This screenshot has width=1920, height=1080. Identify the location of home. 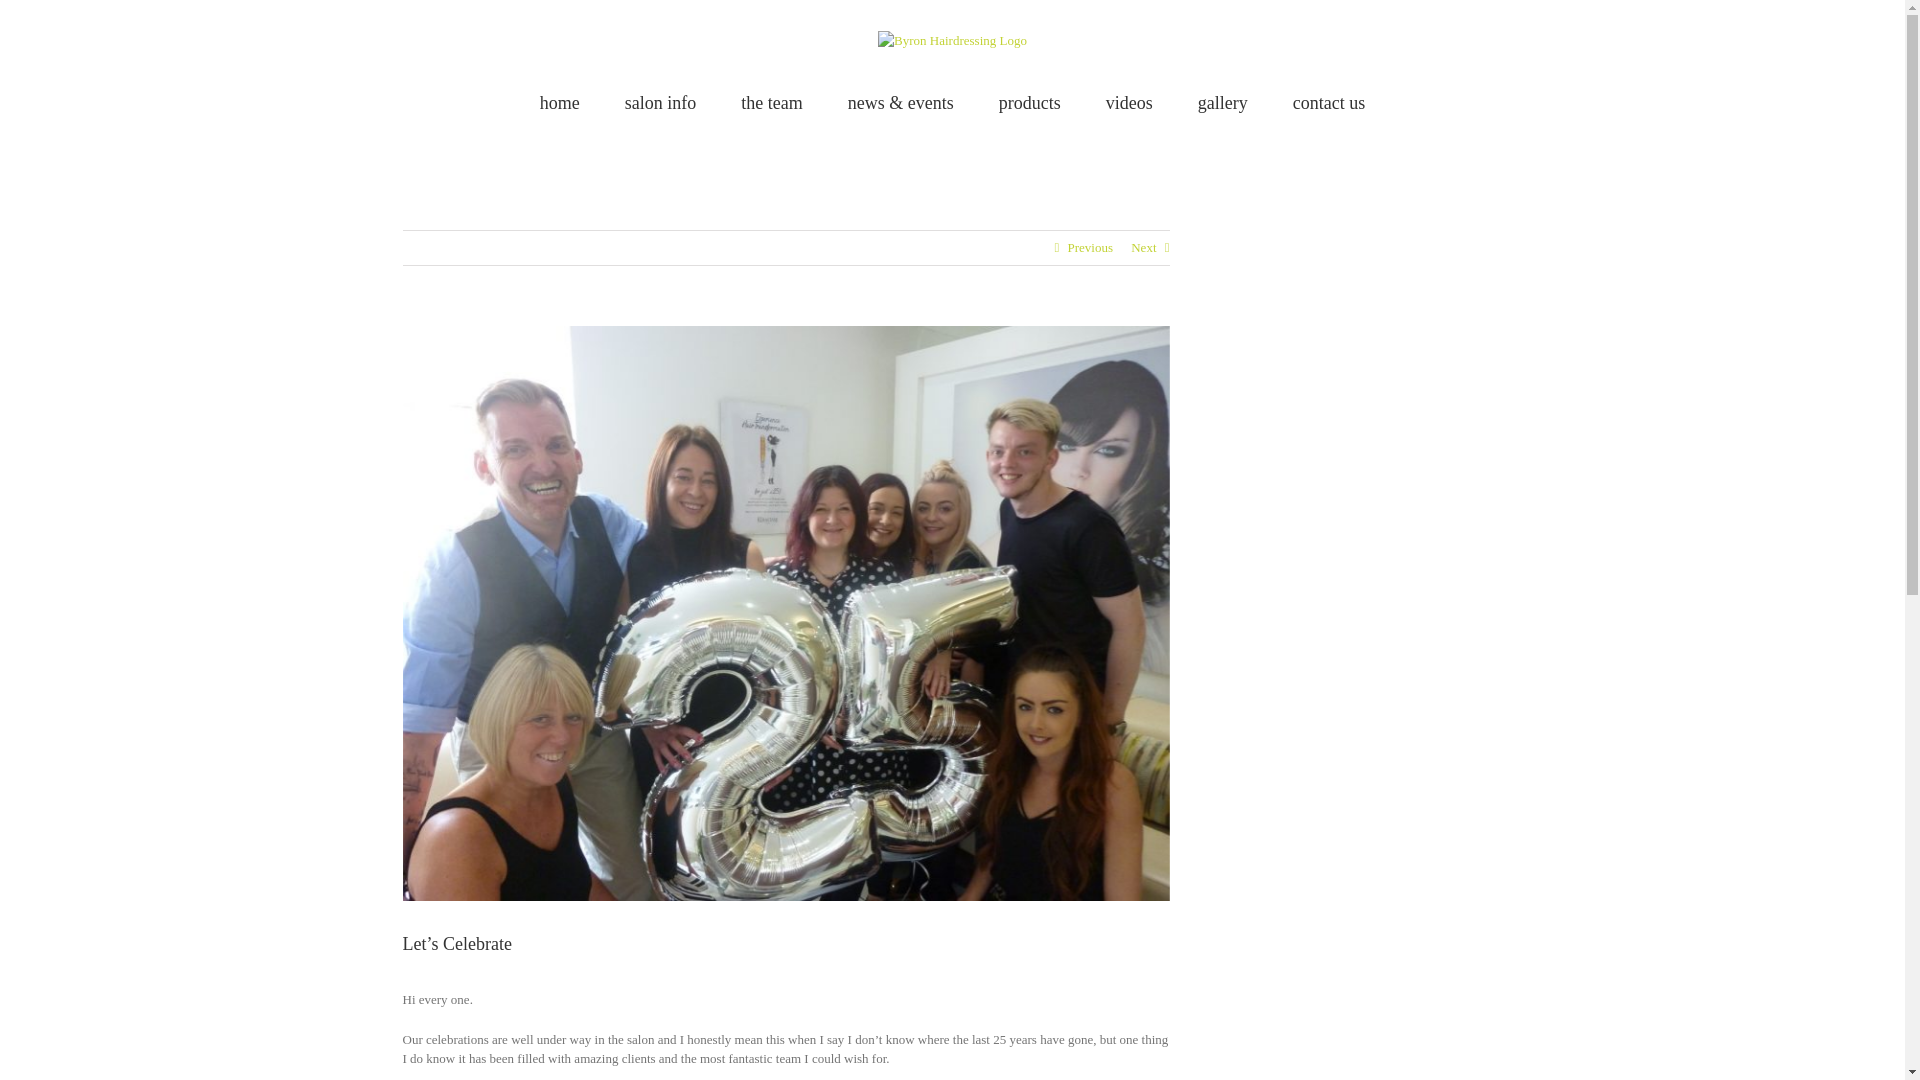
(559, 102).